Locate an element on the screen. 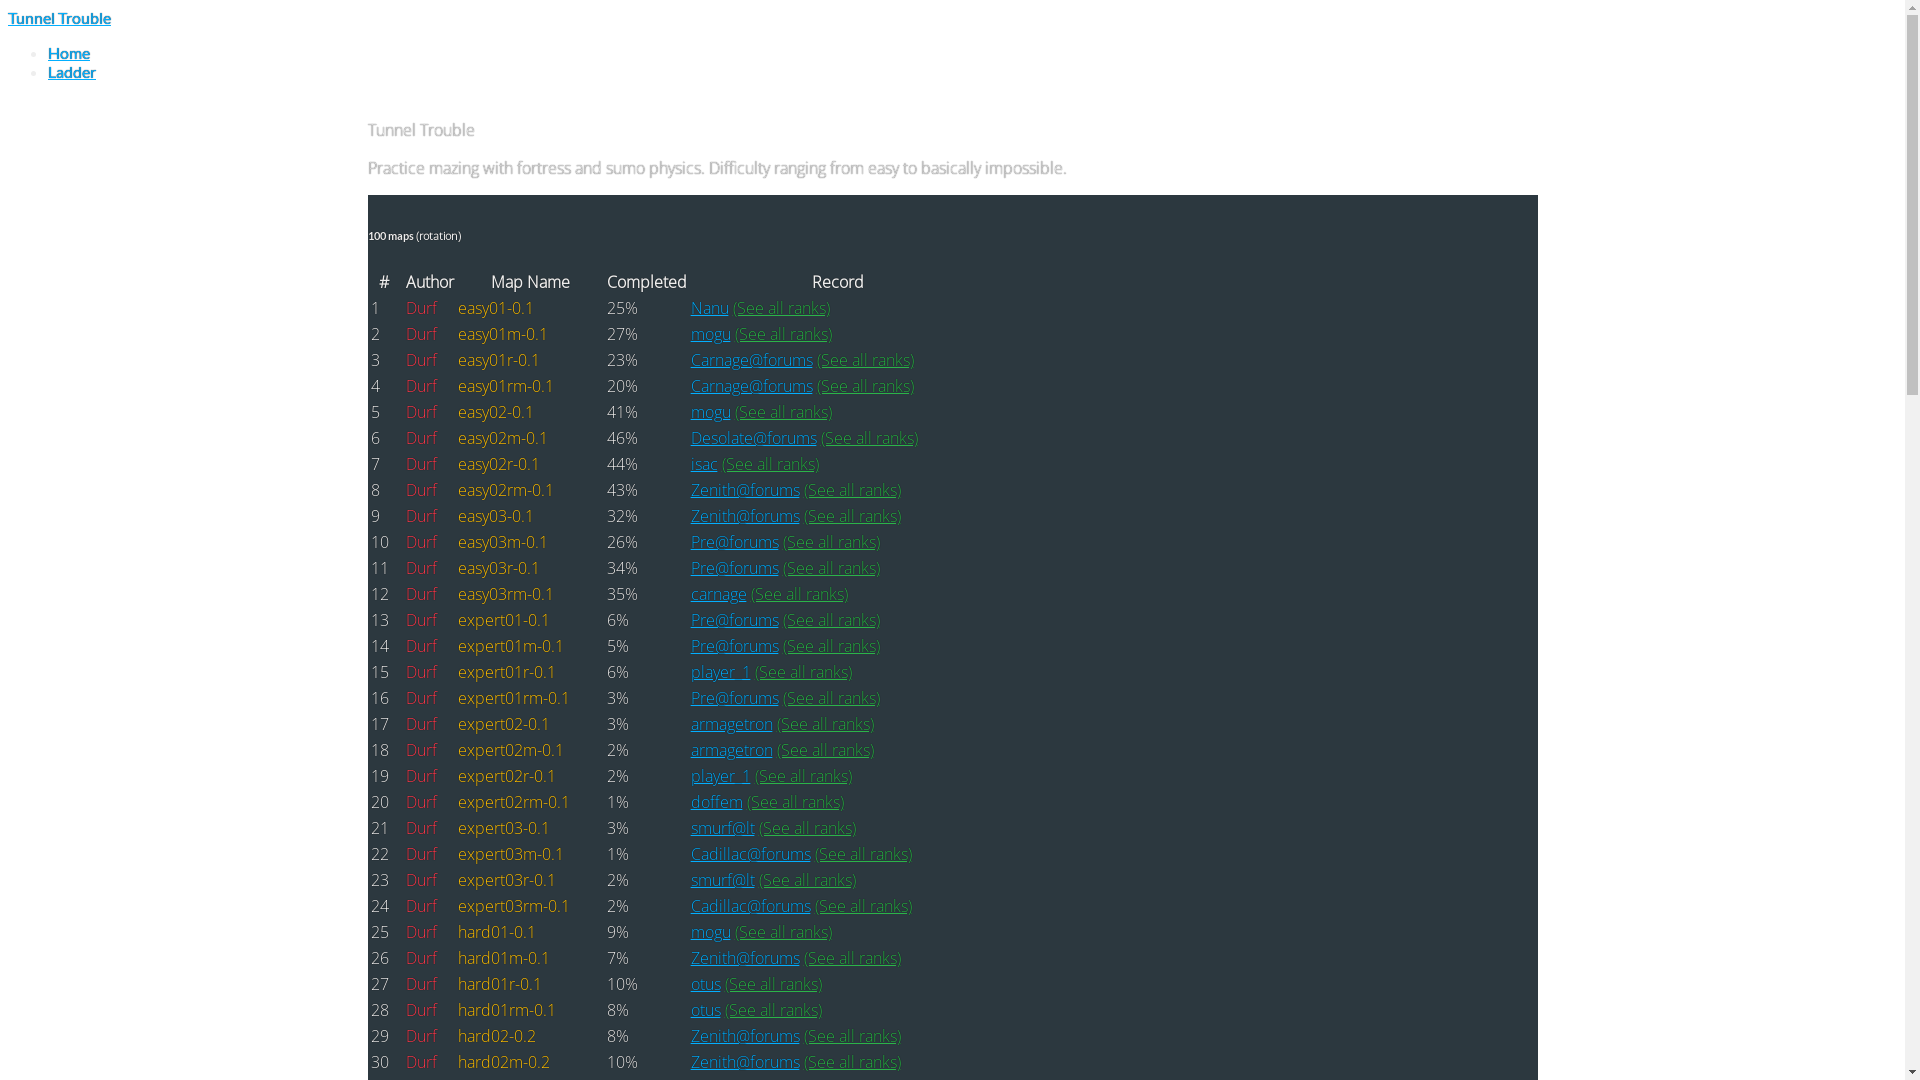  expert01r-0.1 is located at coordinates (507, 672).